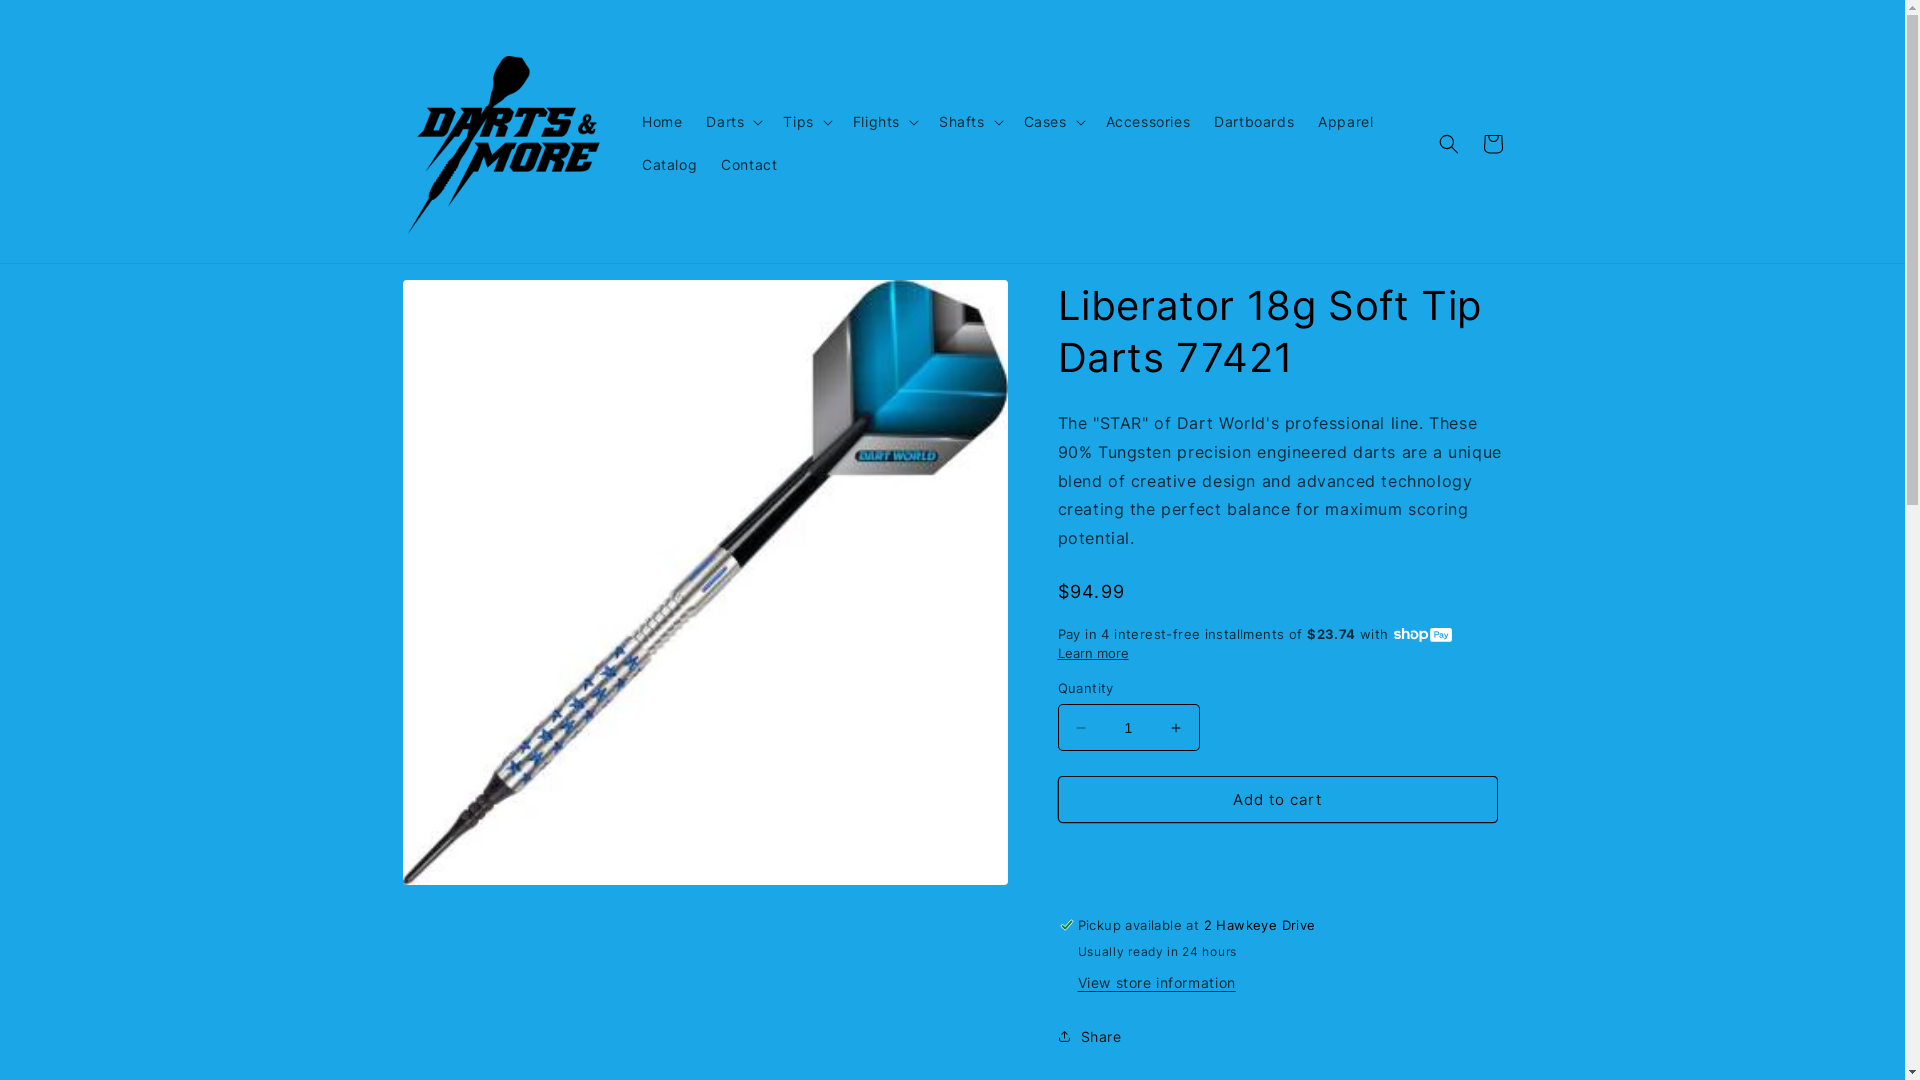 The image size is (1920, 1080). Describe the element at coordinates (1157, 984) in the screenshot. I see `View store information` at that location.